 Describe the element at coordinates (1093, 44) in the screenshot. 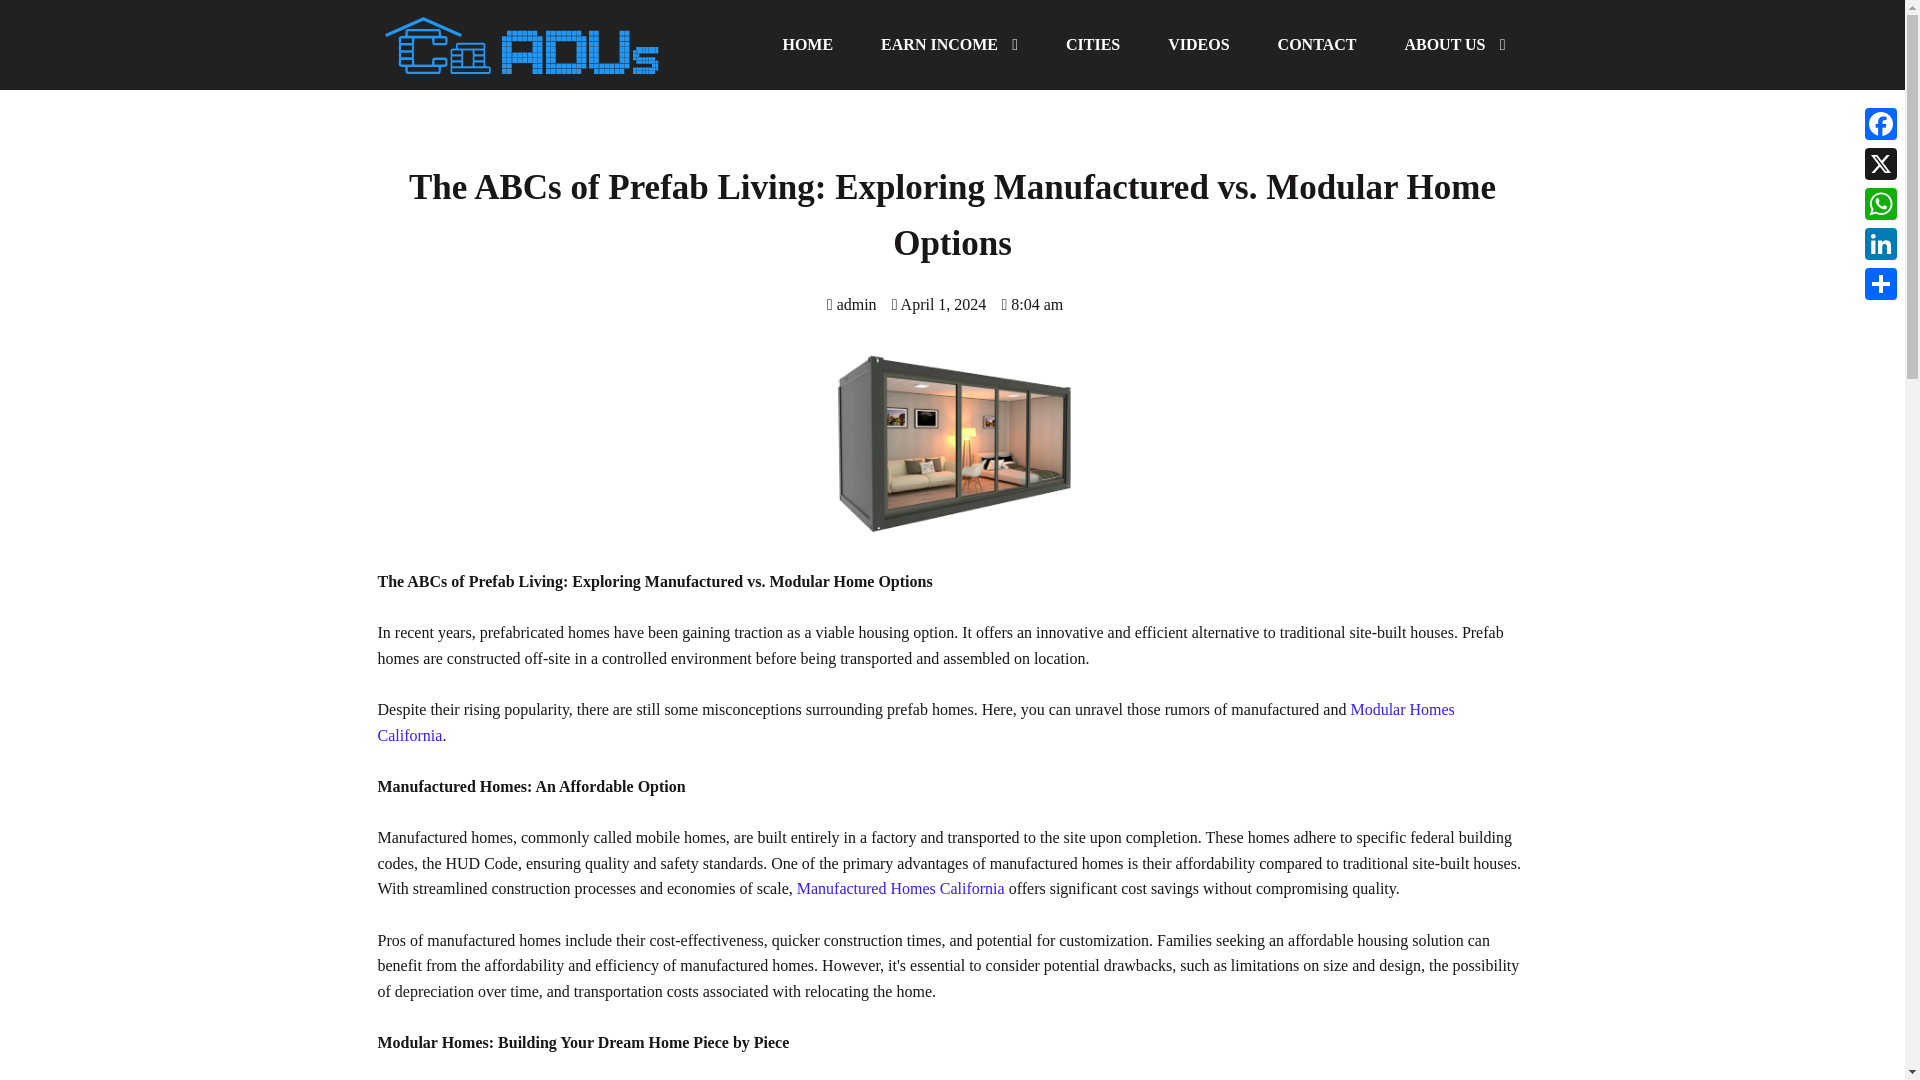

I see `CITIES` at that location.